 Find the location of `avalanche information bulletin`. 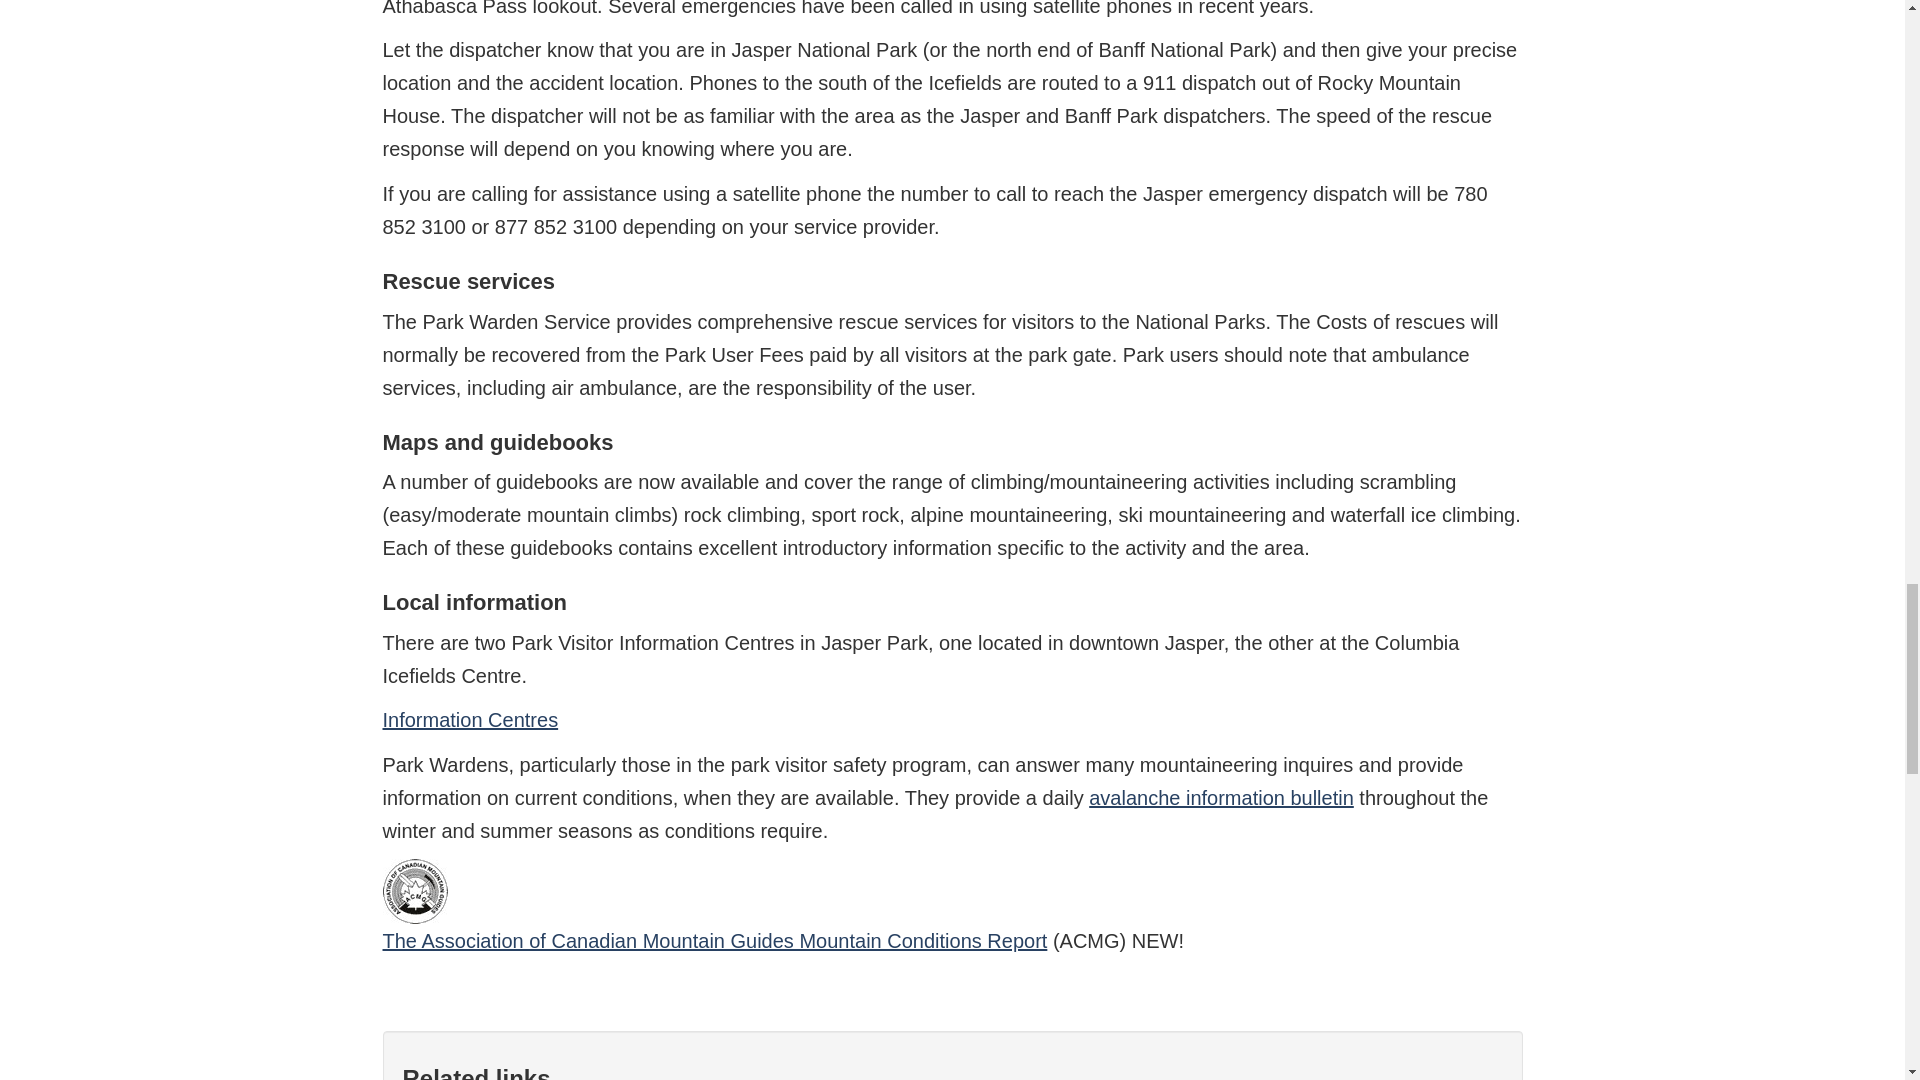

avalanche information bulletin is located at coordinates (1220, 798).